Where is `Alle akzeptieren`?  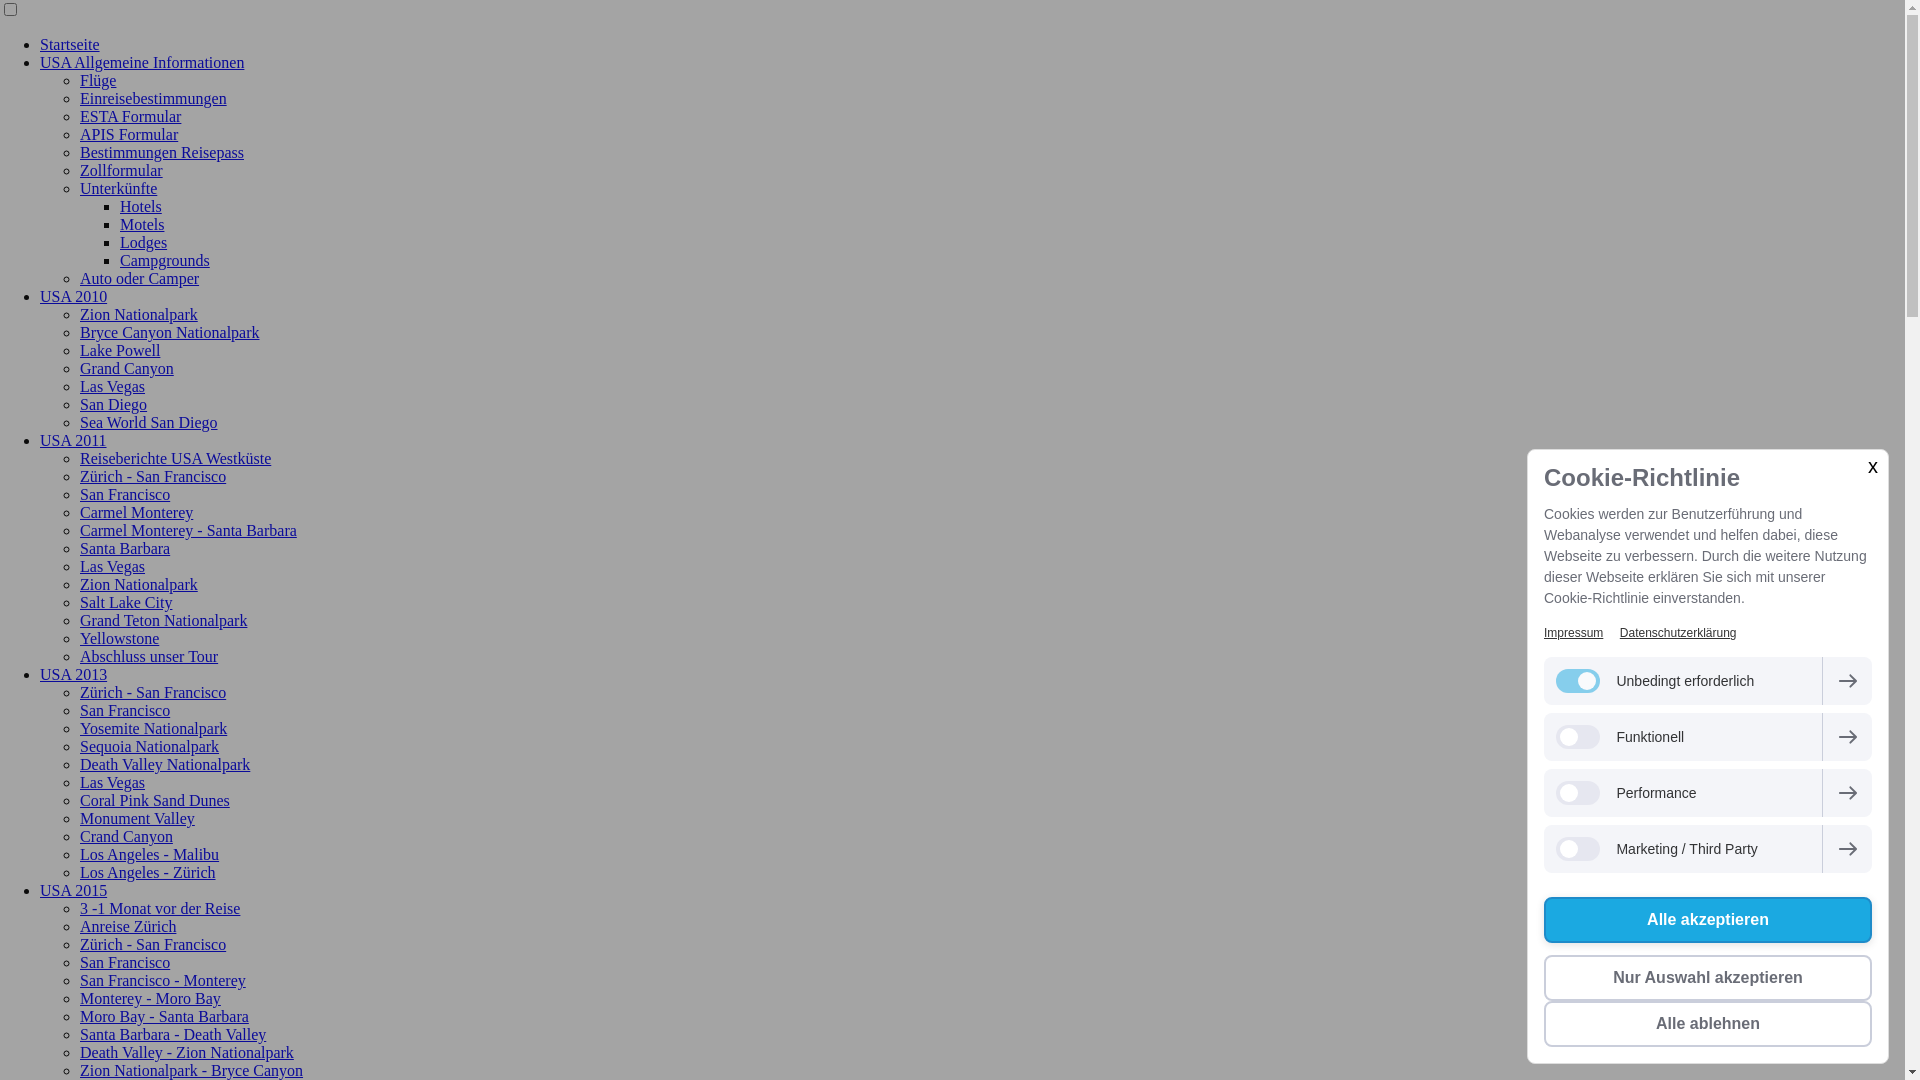
Alle akzeptieren is located at coordinates (1708, 920).